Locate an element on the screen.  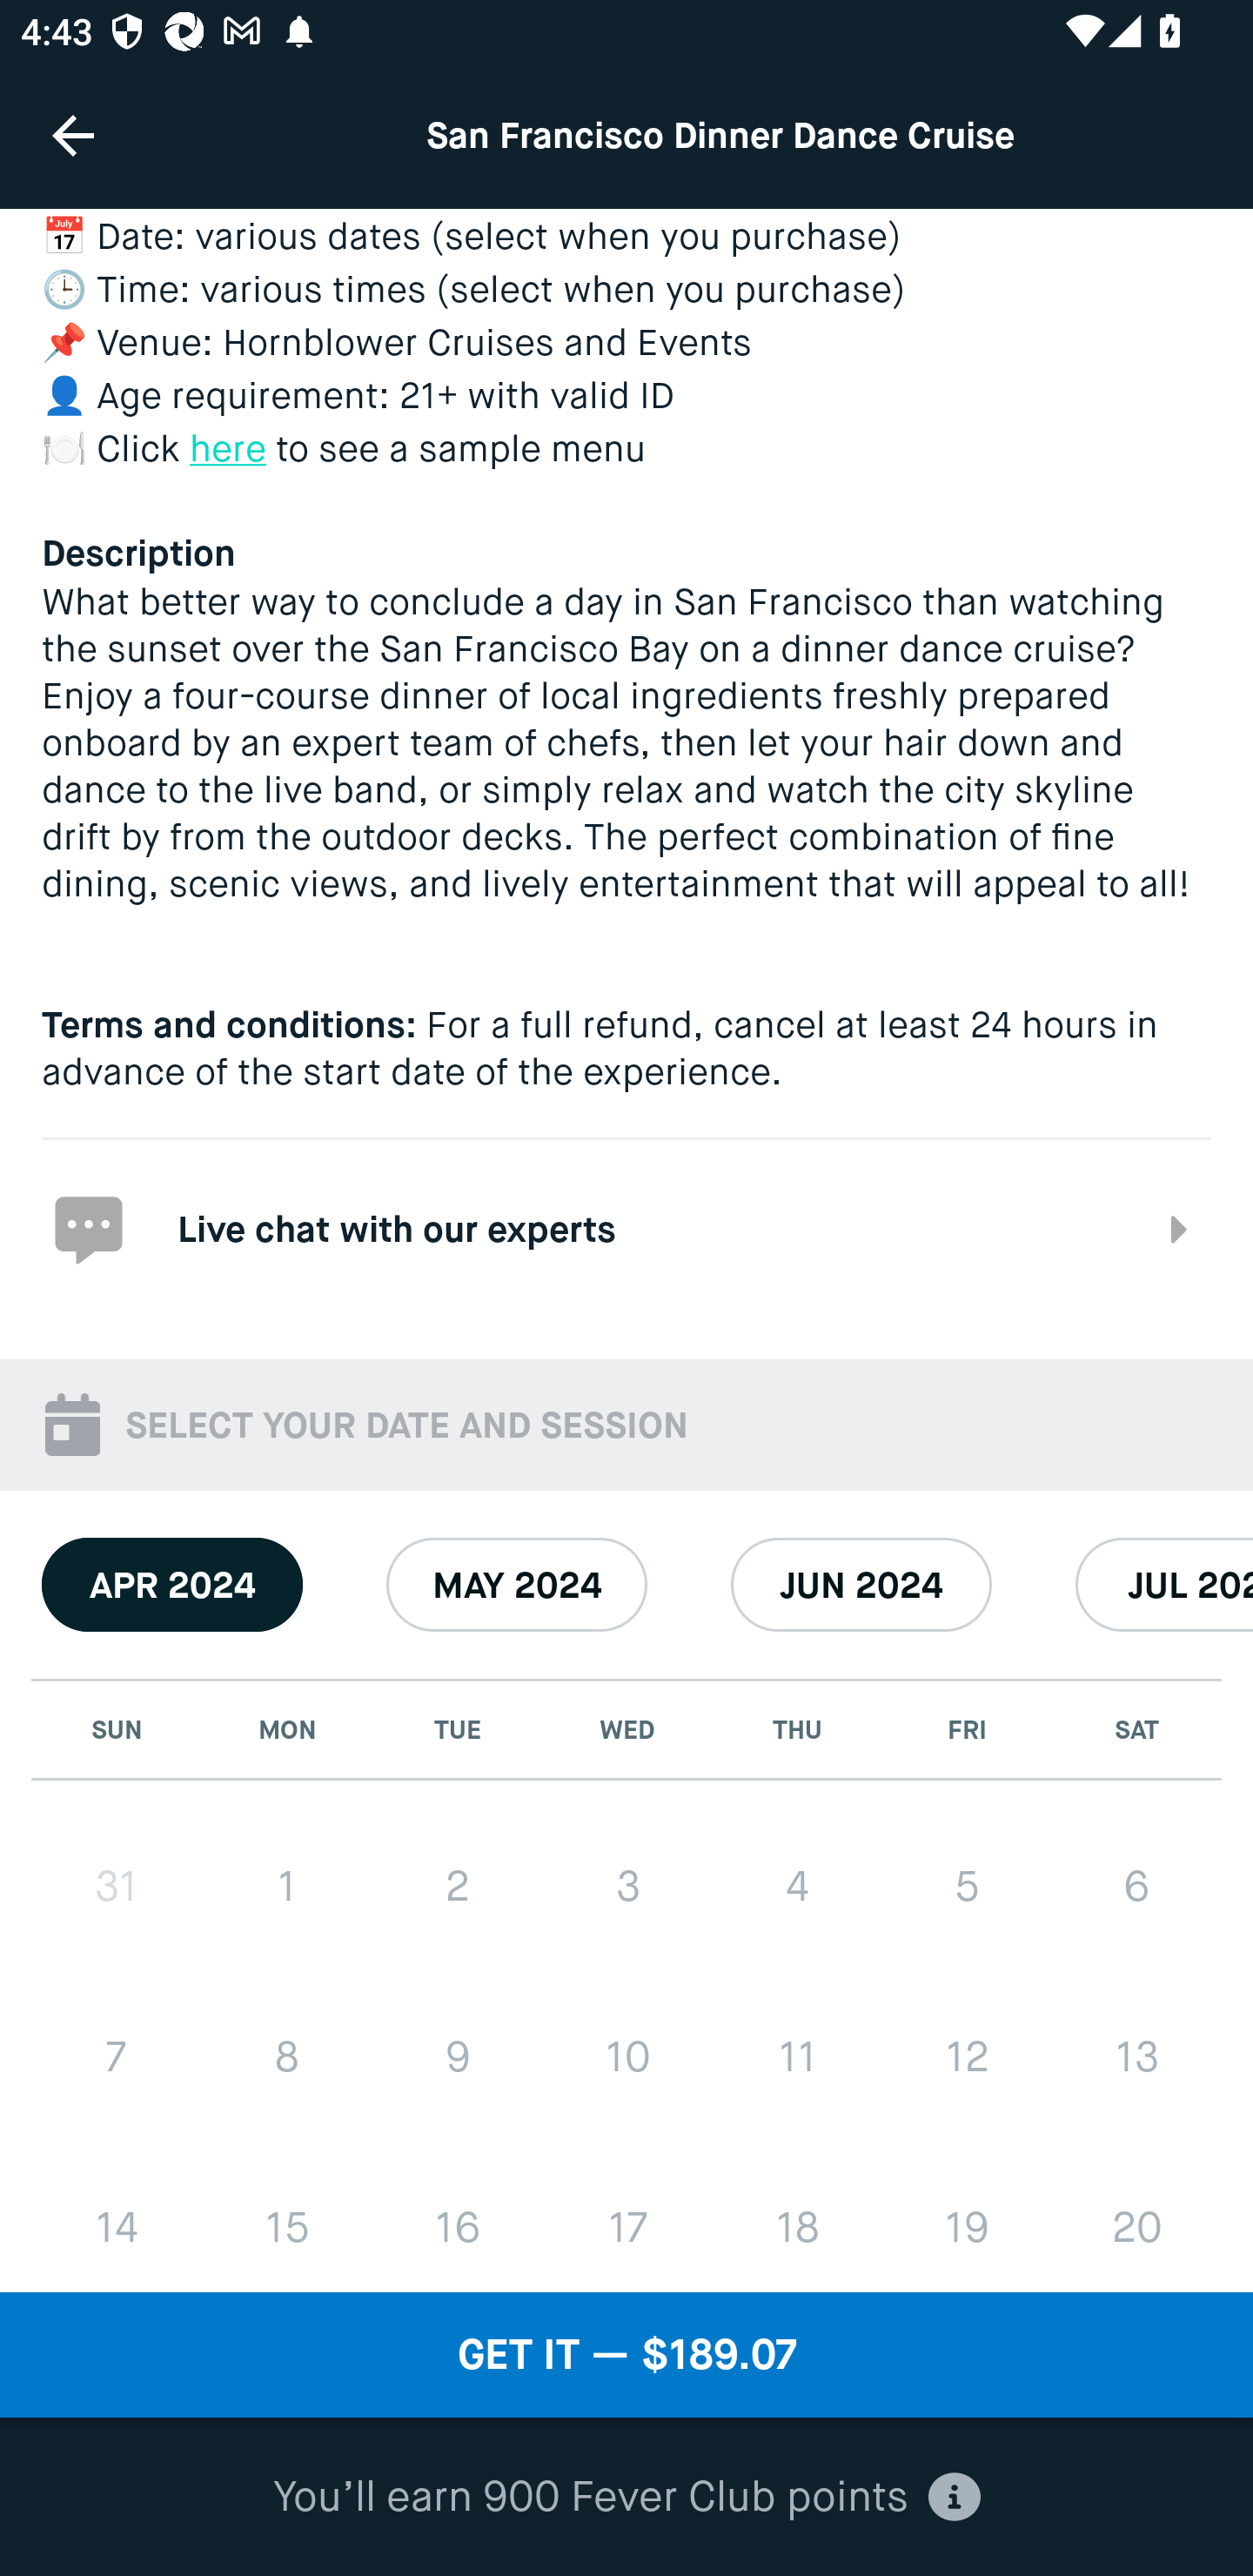
15 is located at coordinates (287, 2223).